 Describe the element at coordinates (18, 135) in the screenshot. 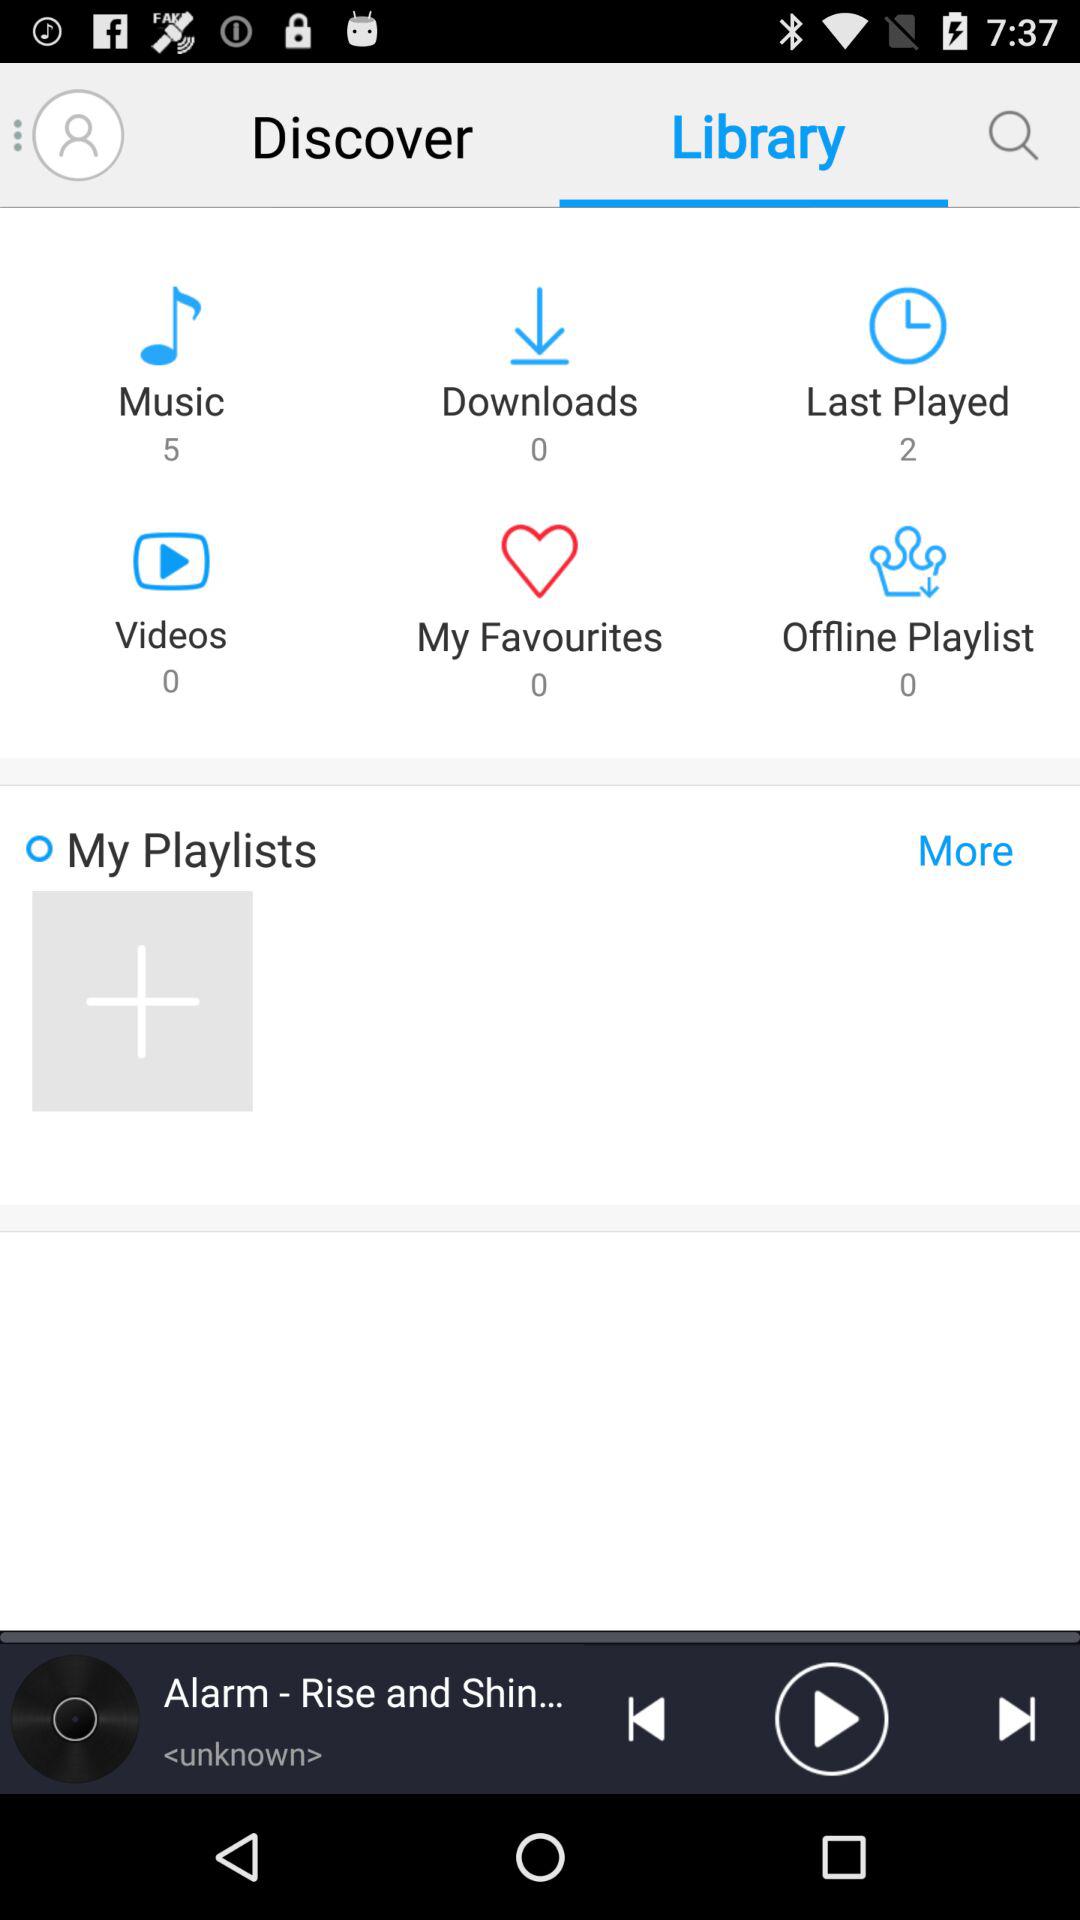

I see `open menu` at that location.